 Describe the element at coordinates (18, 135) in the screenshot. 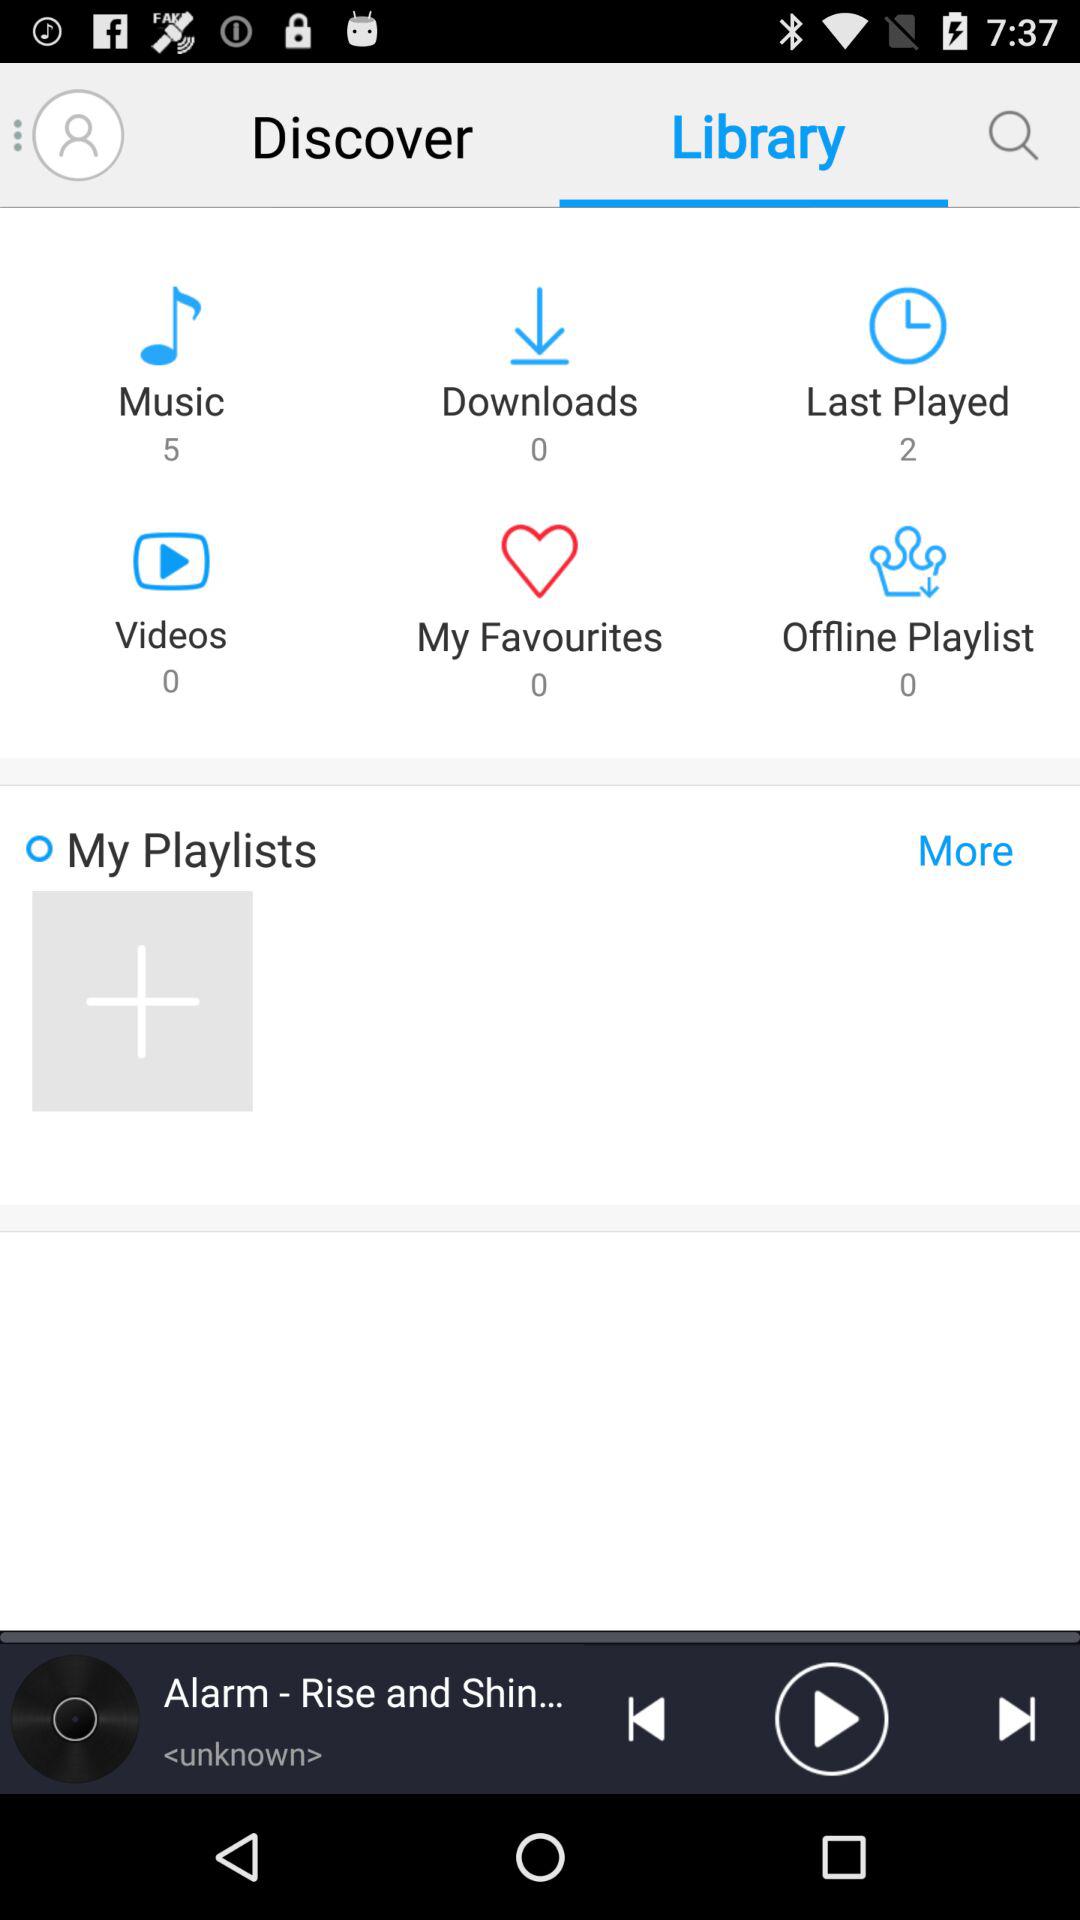

I see `open menu` at that location.